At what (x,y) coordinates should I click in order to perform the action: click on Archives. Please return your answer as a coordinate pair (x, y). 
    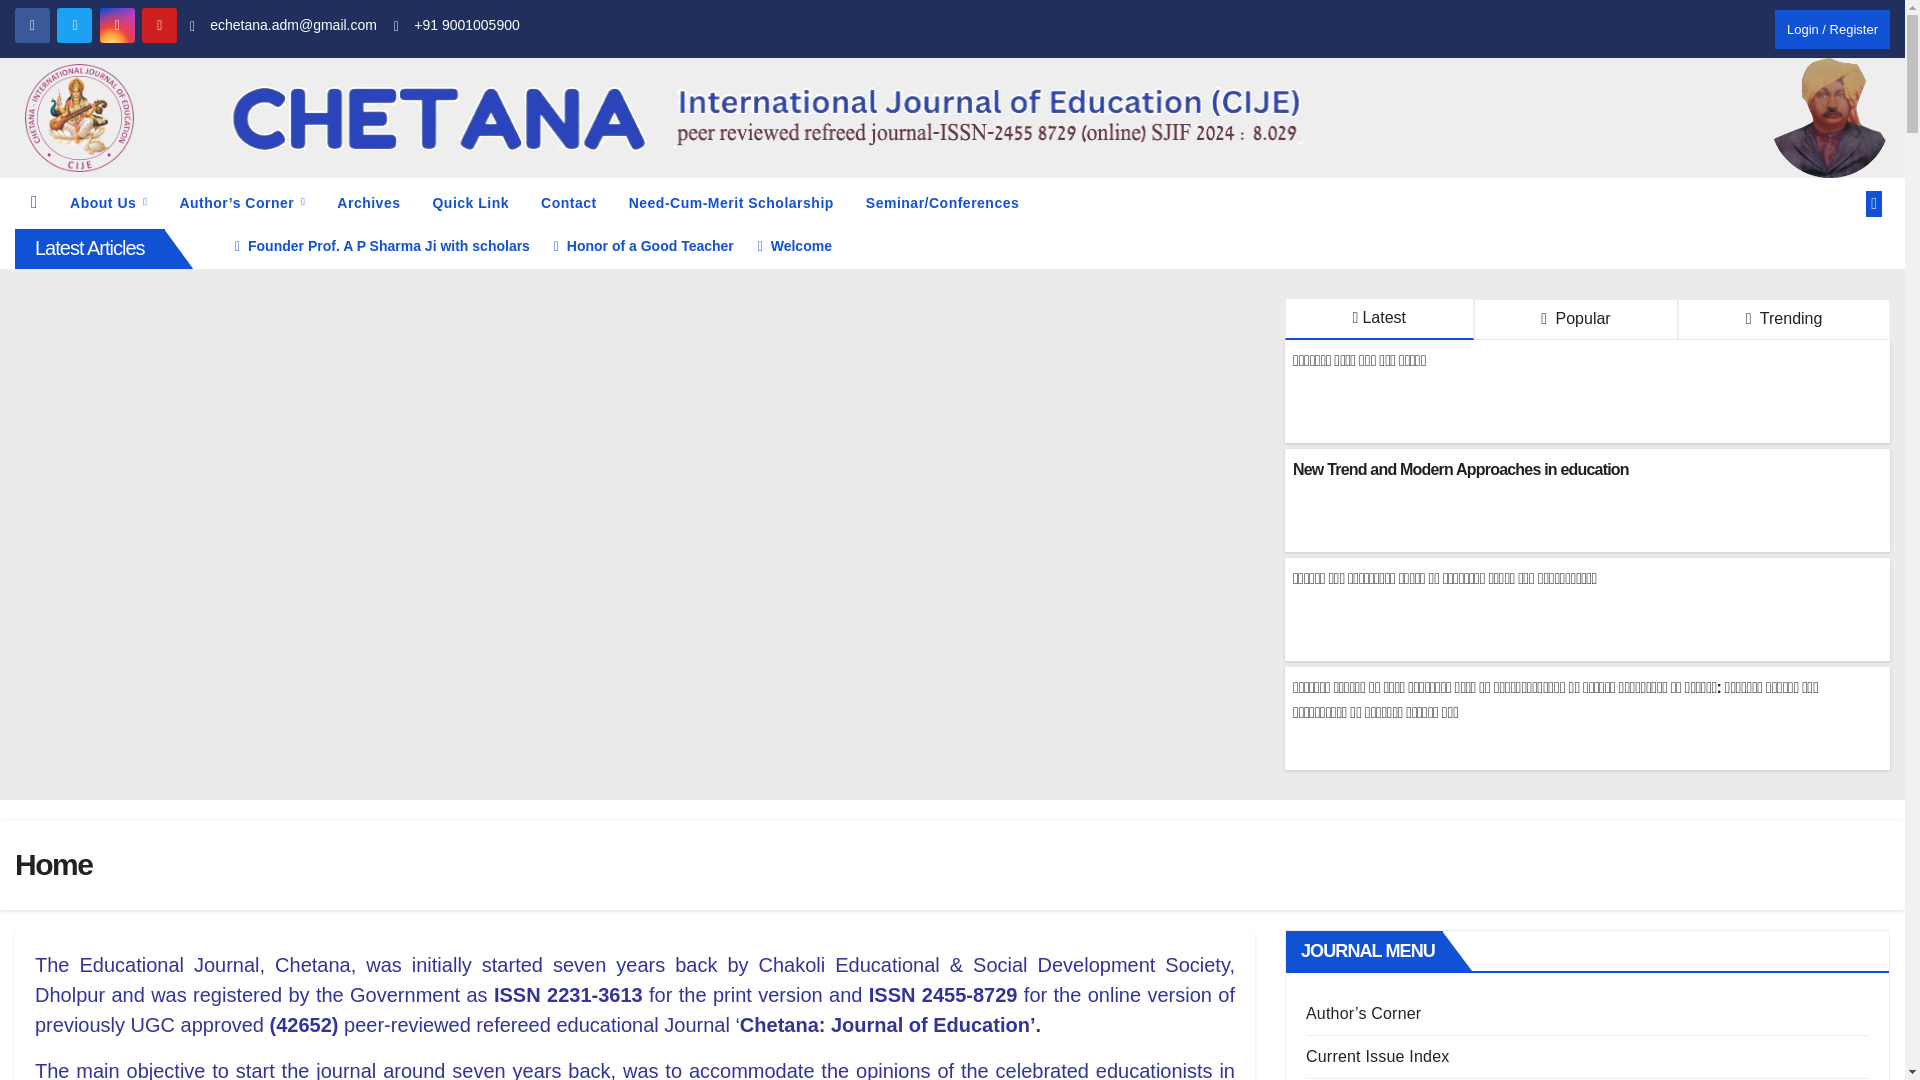
    Looking at the image, I should click on (368, 203).